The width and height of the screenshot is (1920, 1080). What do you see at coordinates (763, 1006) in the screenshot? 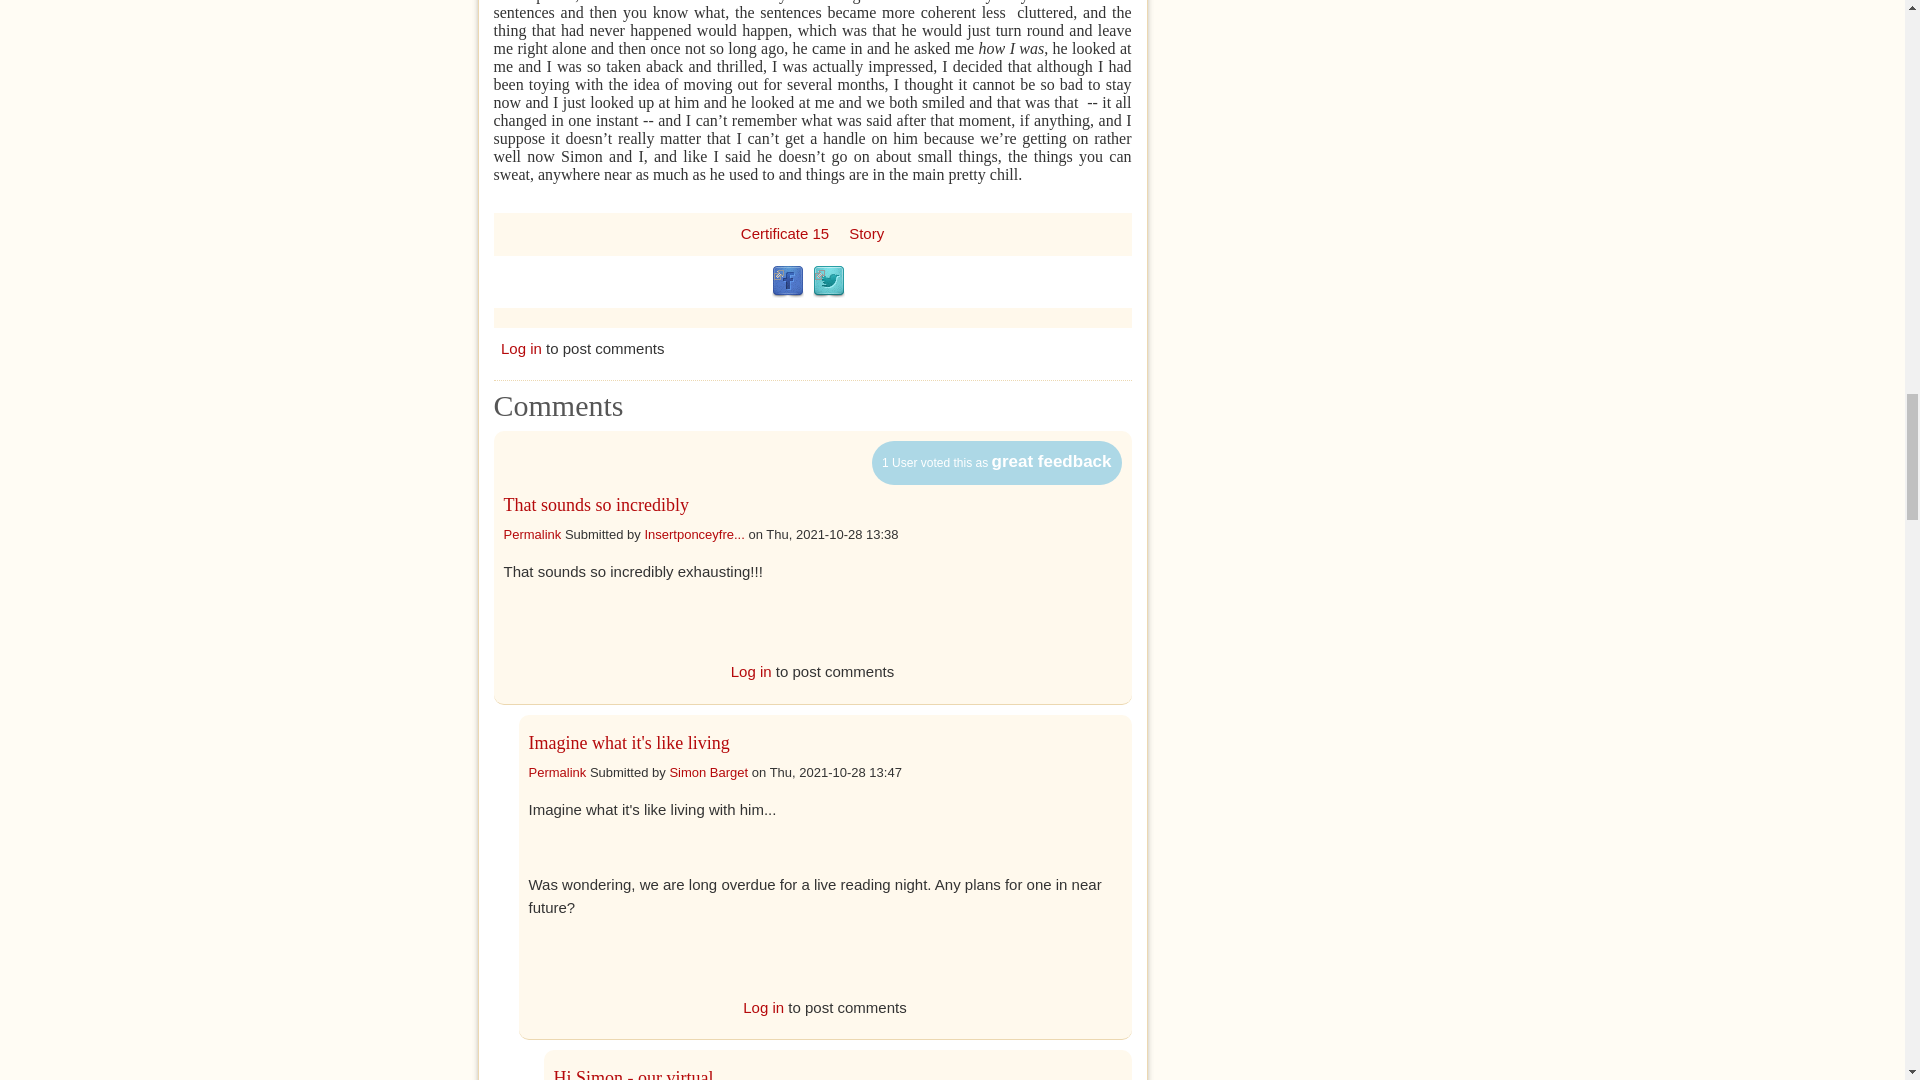
I see `Log in` at bounding box center [763, 1006].